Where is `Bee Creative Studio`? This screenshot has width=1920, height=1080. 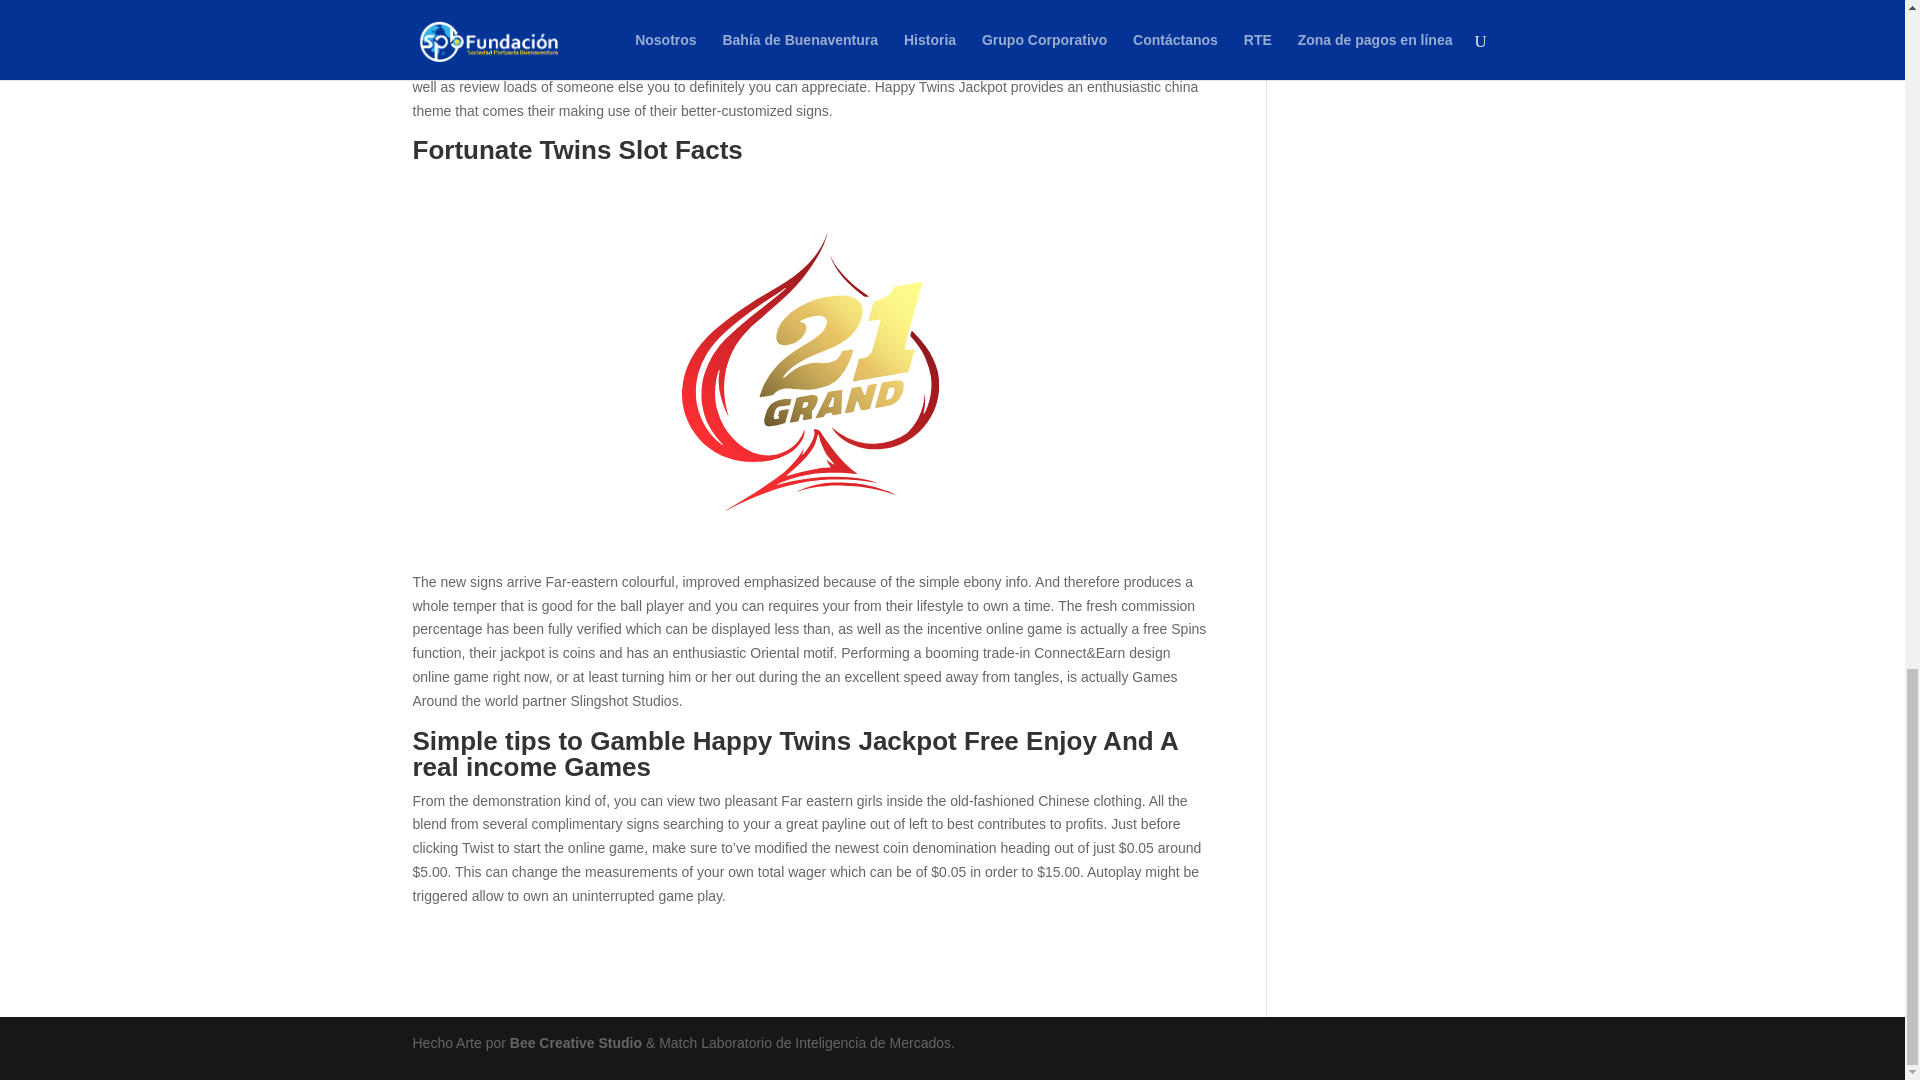
Bee Creative Studio is located at coordinates (578, 1042).